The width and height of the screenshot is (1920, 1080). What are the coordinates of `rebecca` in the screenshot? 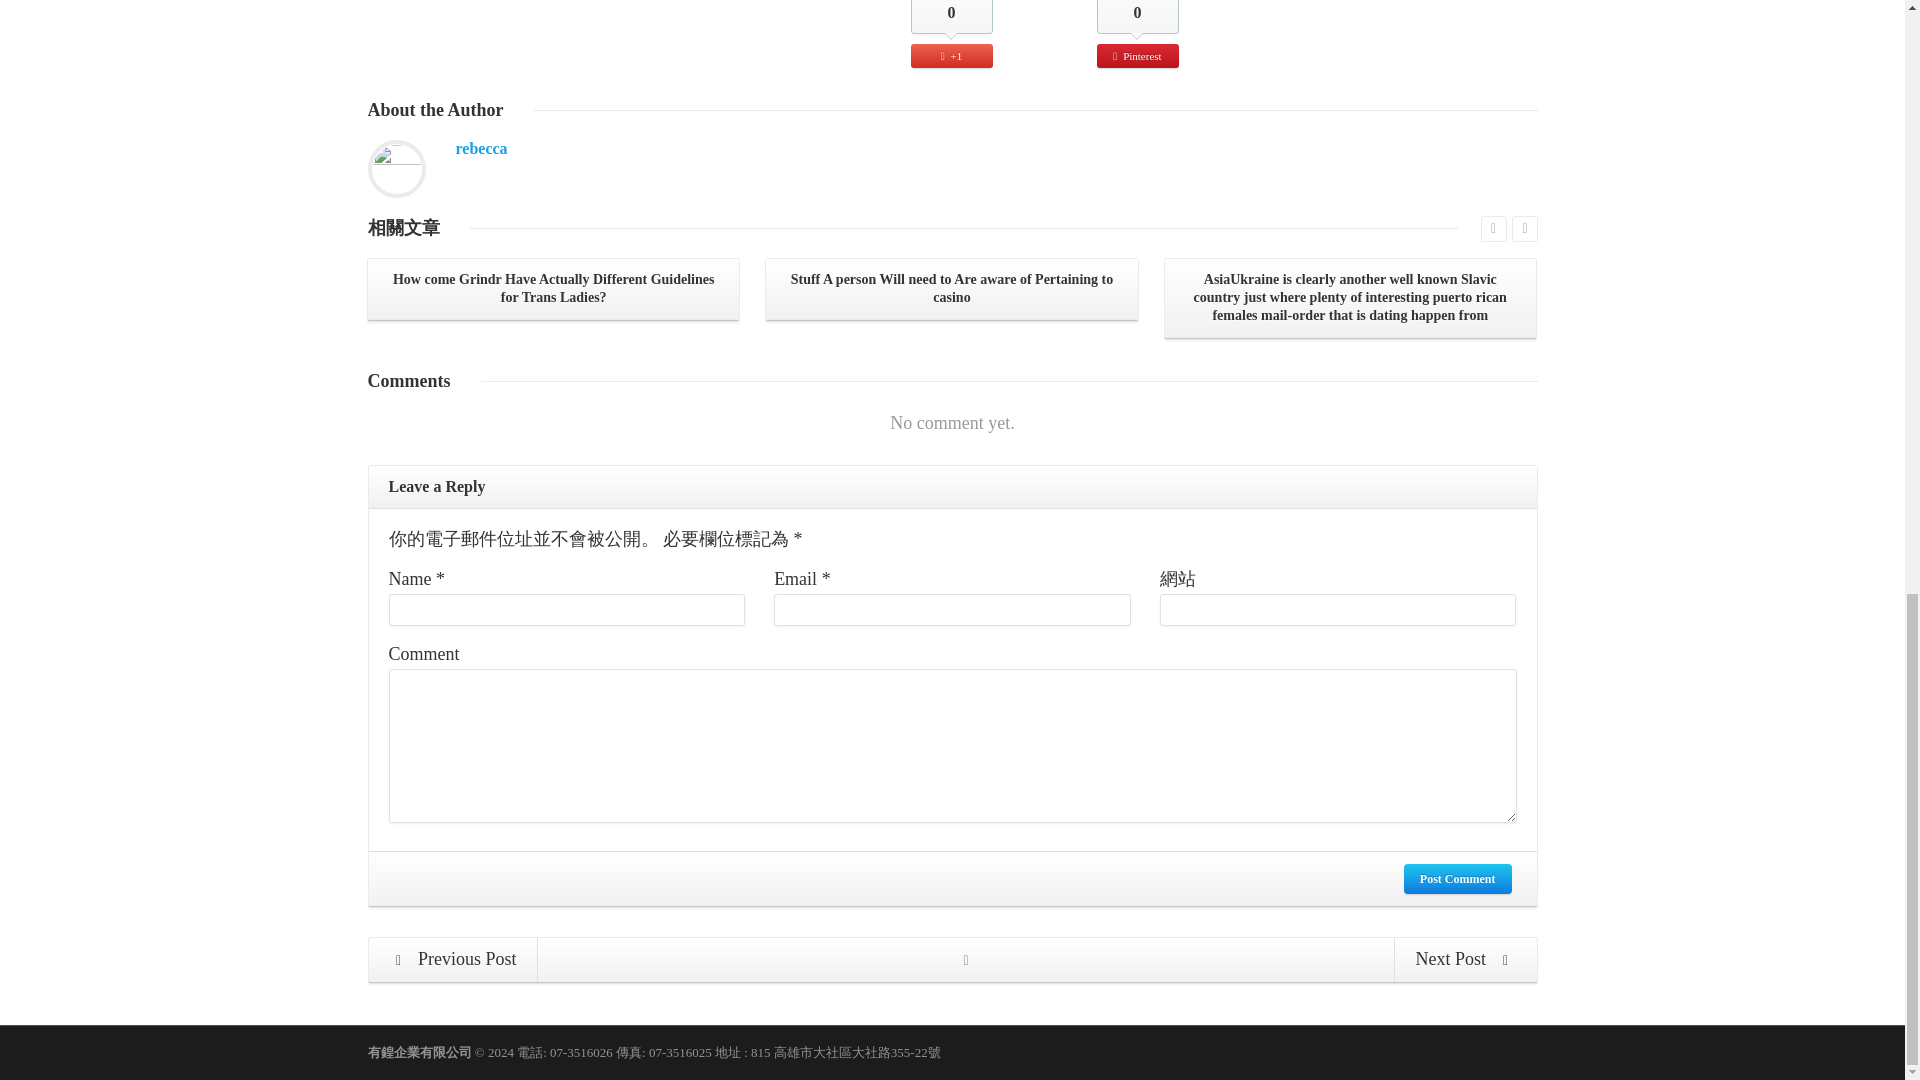 It's located at (482, 148).